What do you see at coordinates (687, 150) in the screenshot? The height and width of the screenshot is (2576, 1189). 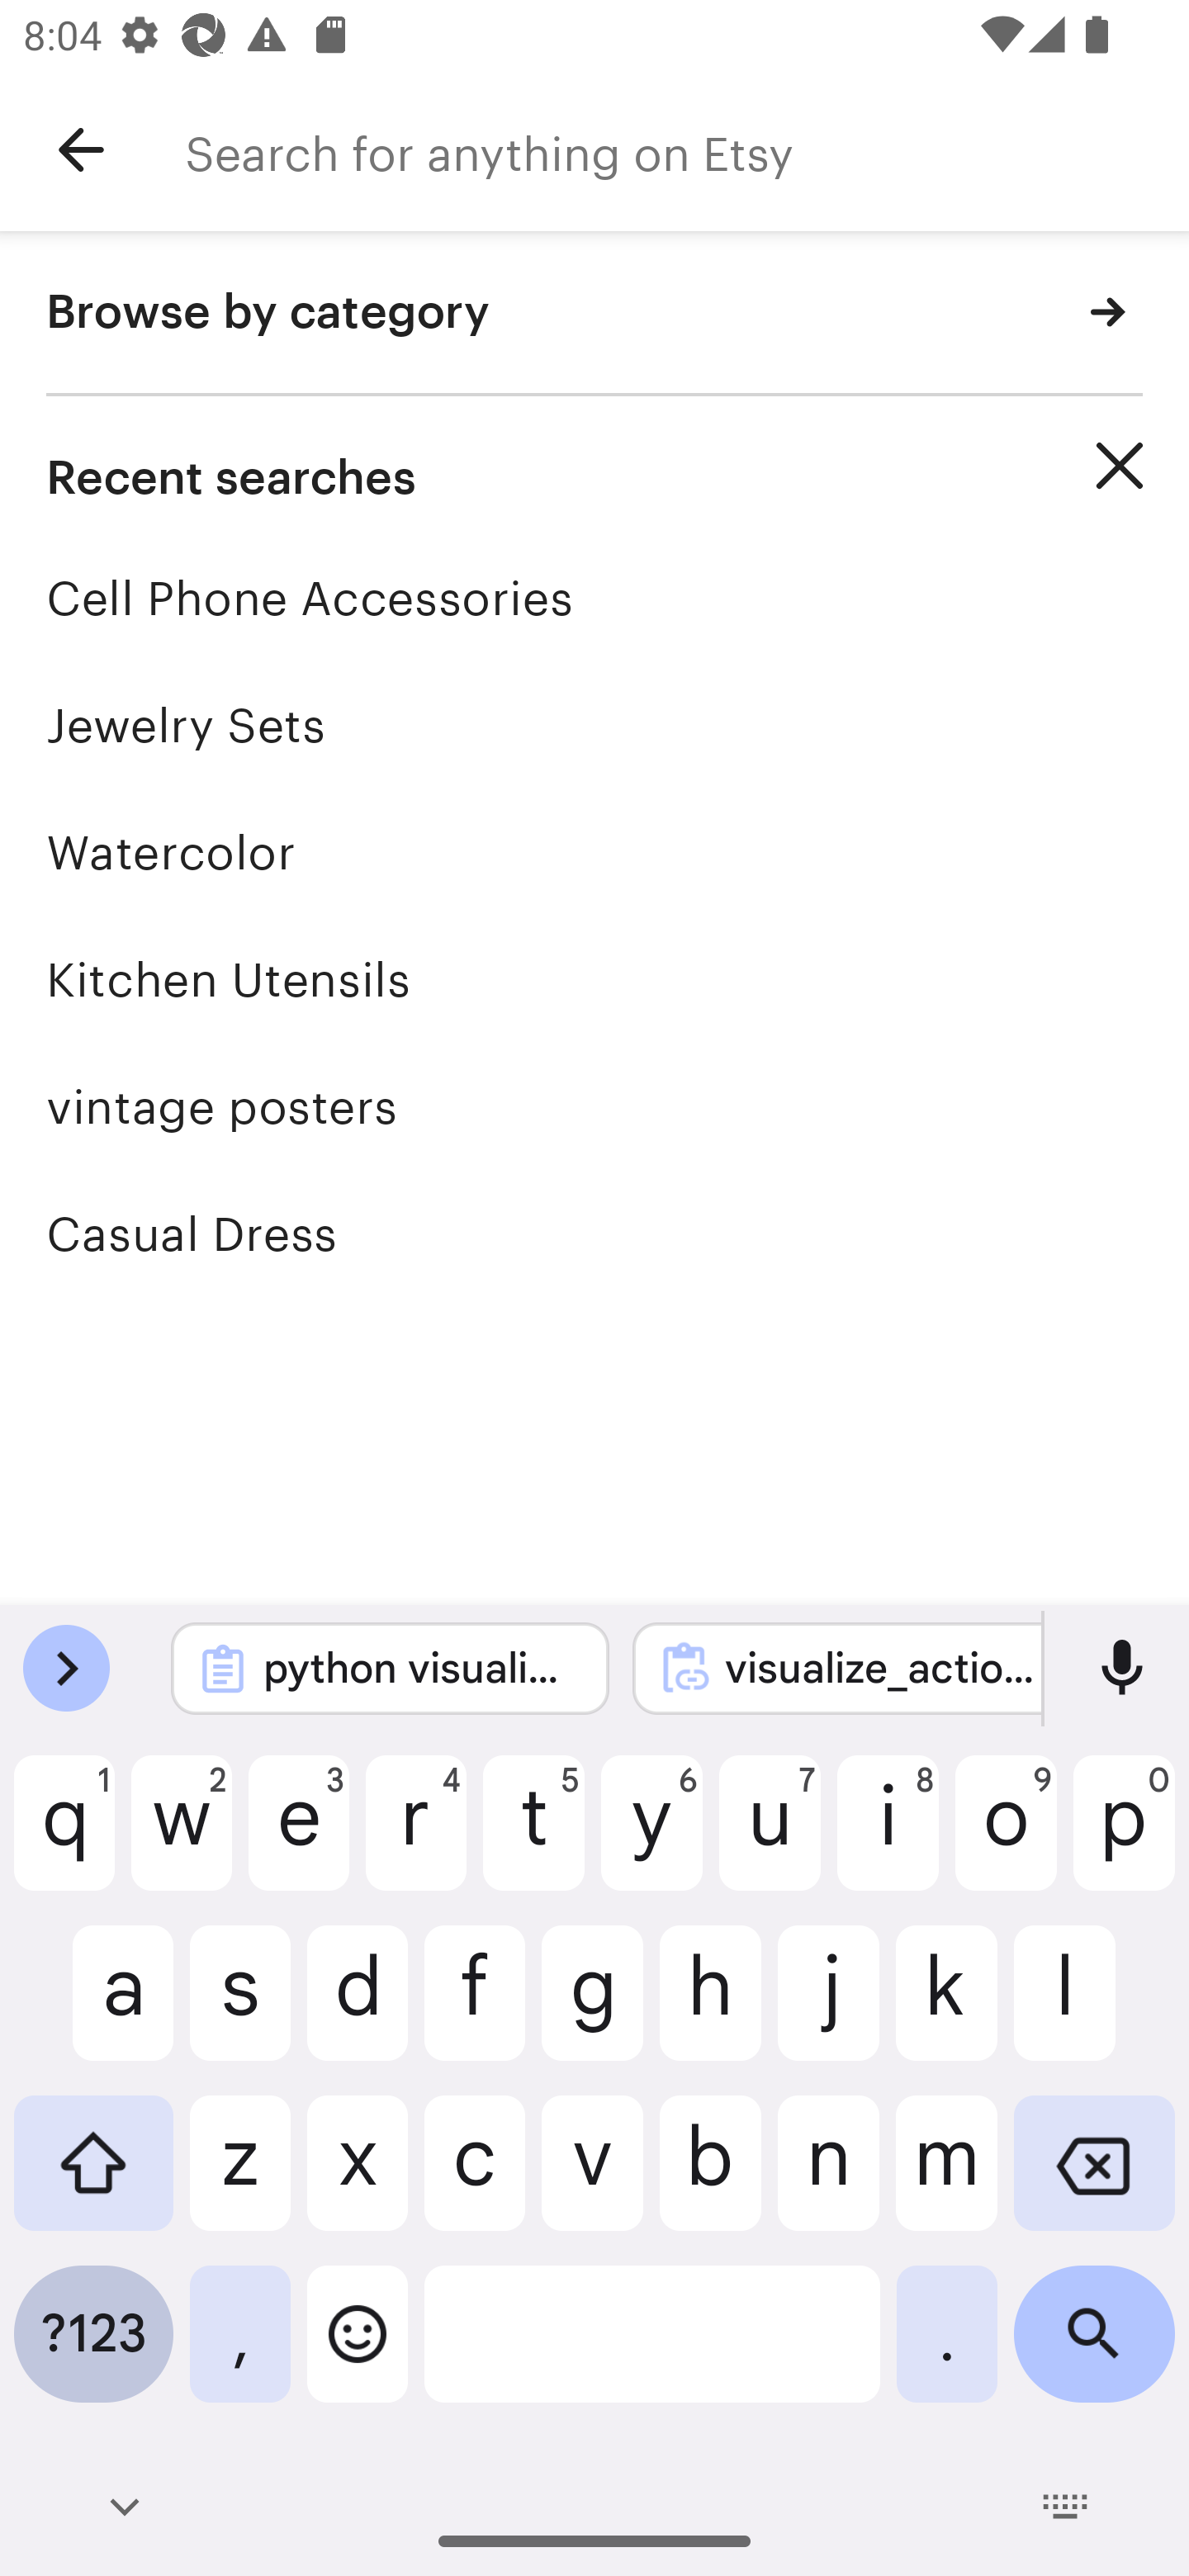 I see `Search for anything on Etsy` at bounding box center [687, 150].